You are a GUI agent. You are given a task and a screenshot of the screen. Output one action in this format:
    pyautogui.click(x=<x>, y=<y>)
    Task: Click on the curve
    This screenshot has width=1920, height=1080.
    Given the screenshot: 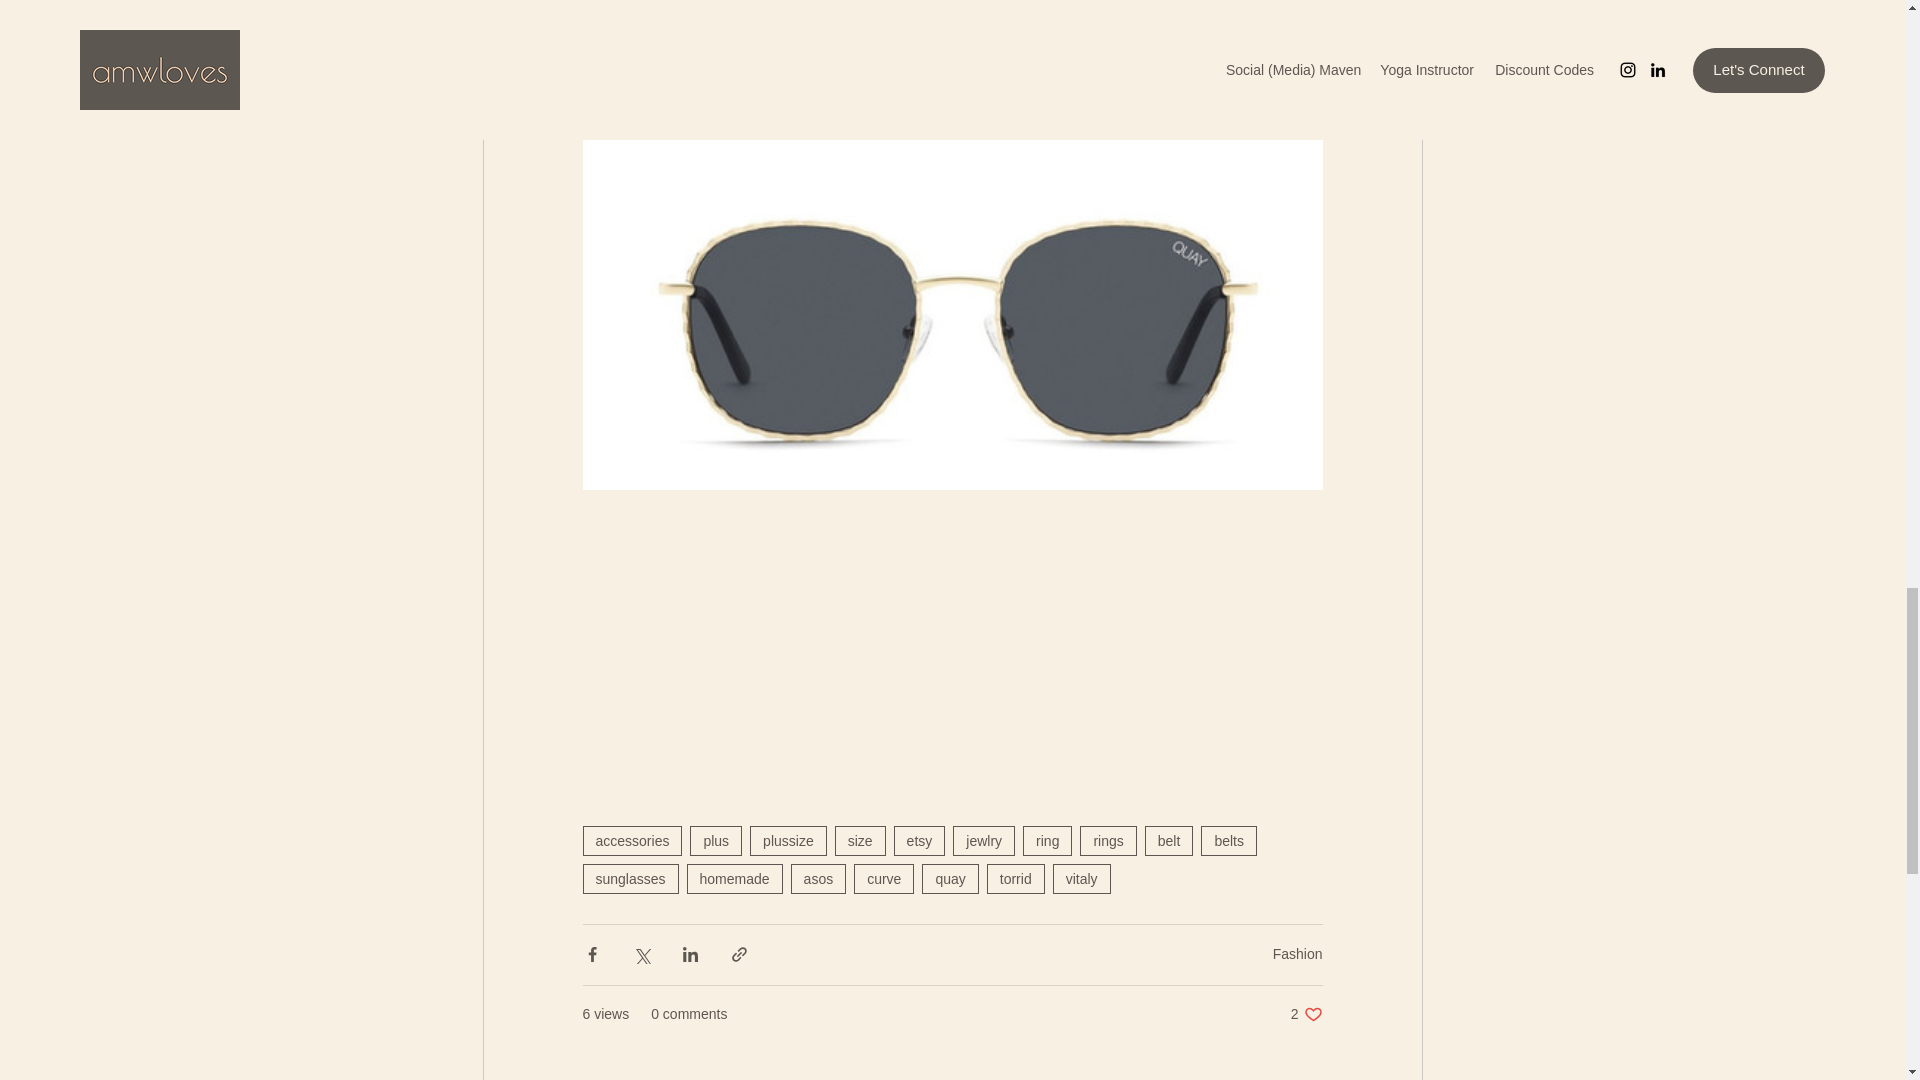 What is the action you would take?
    pyautogui.click(x=884, y=879)
    